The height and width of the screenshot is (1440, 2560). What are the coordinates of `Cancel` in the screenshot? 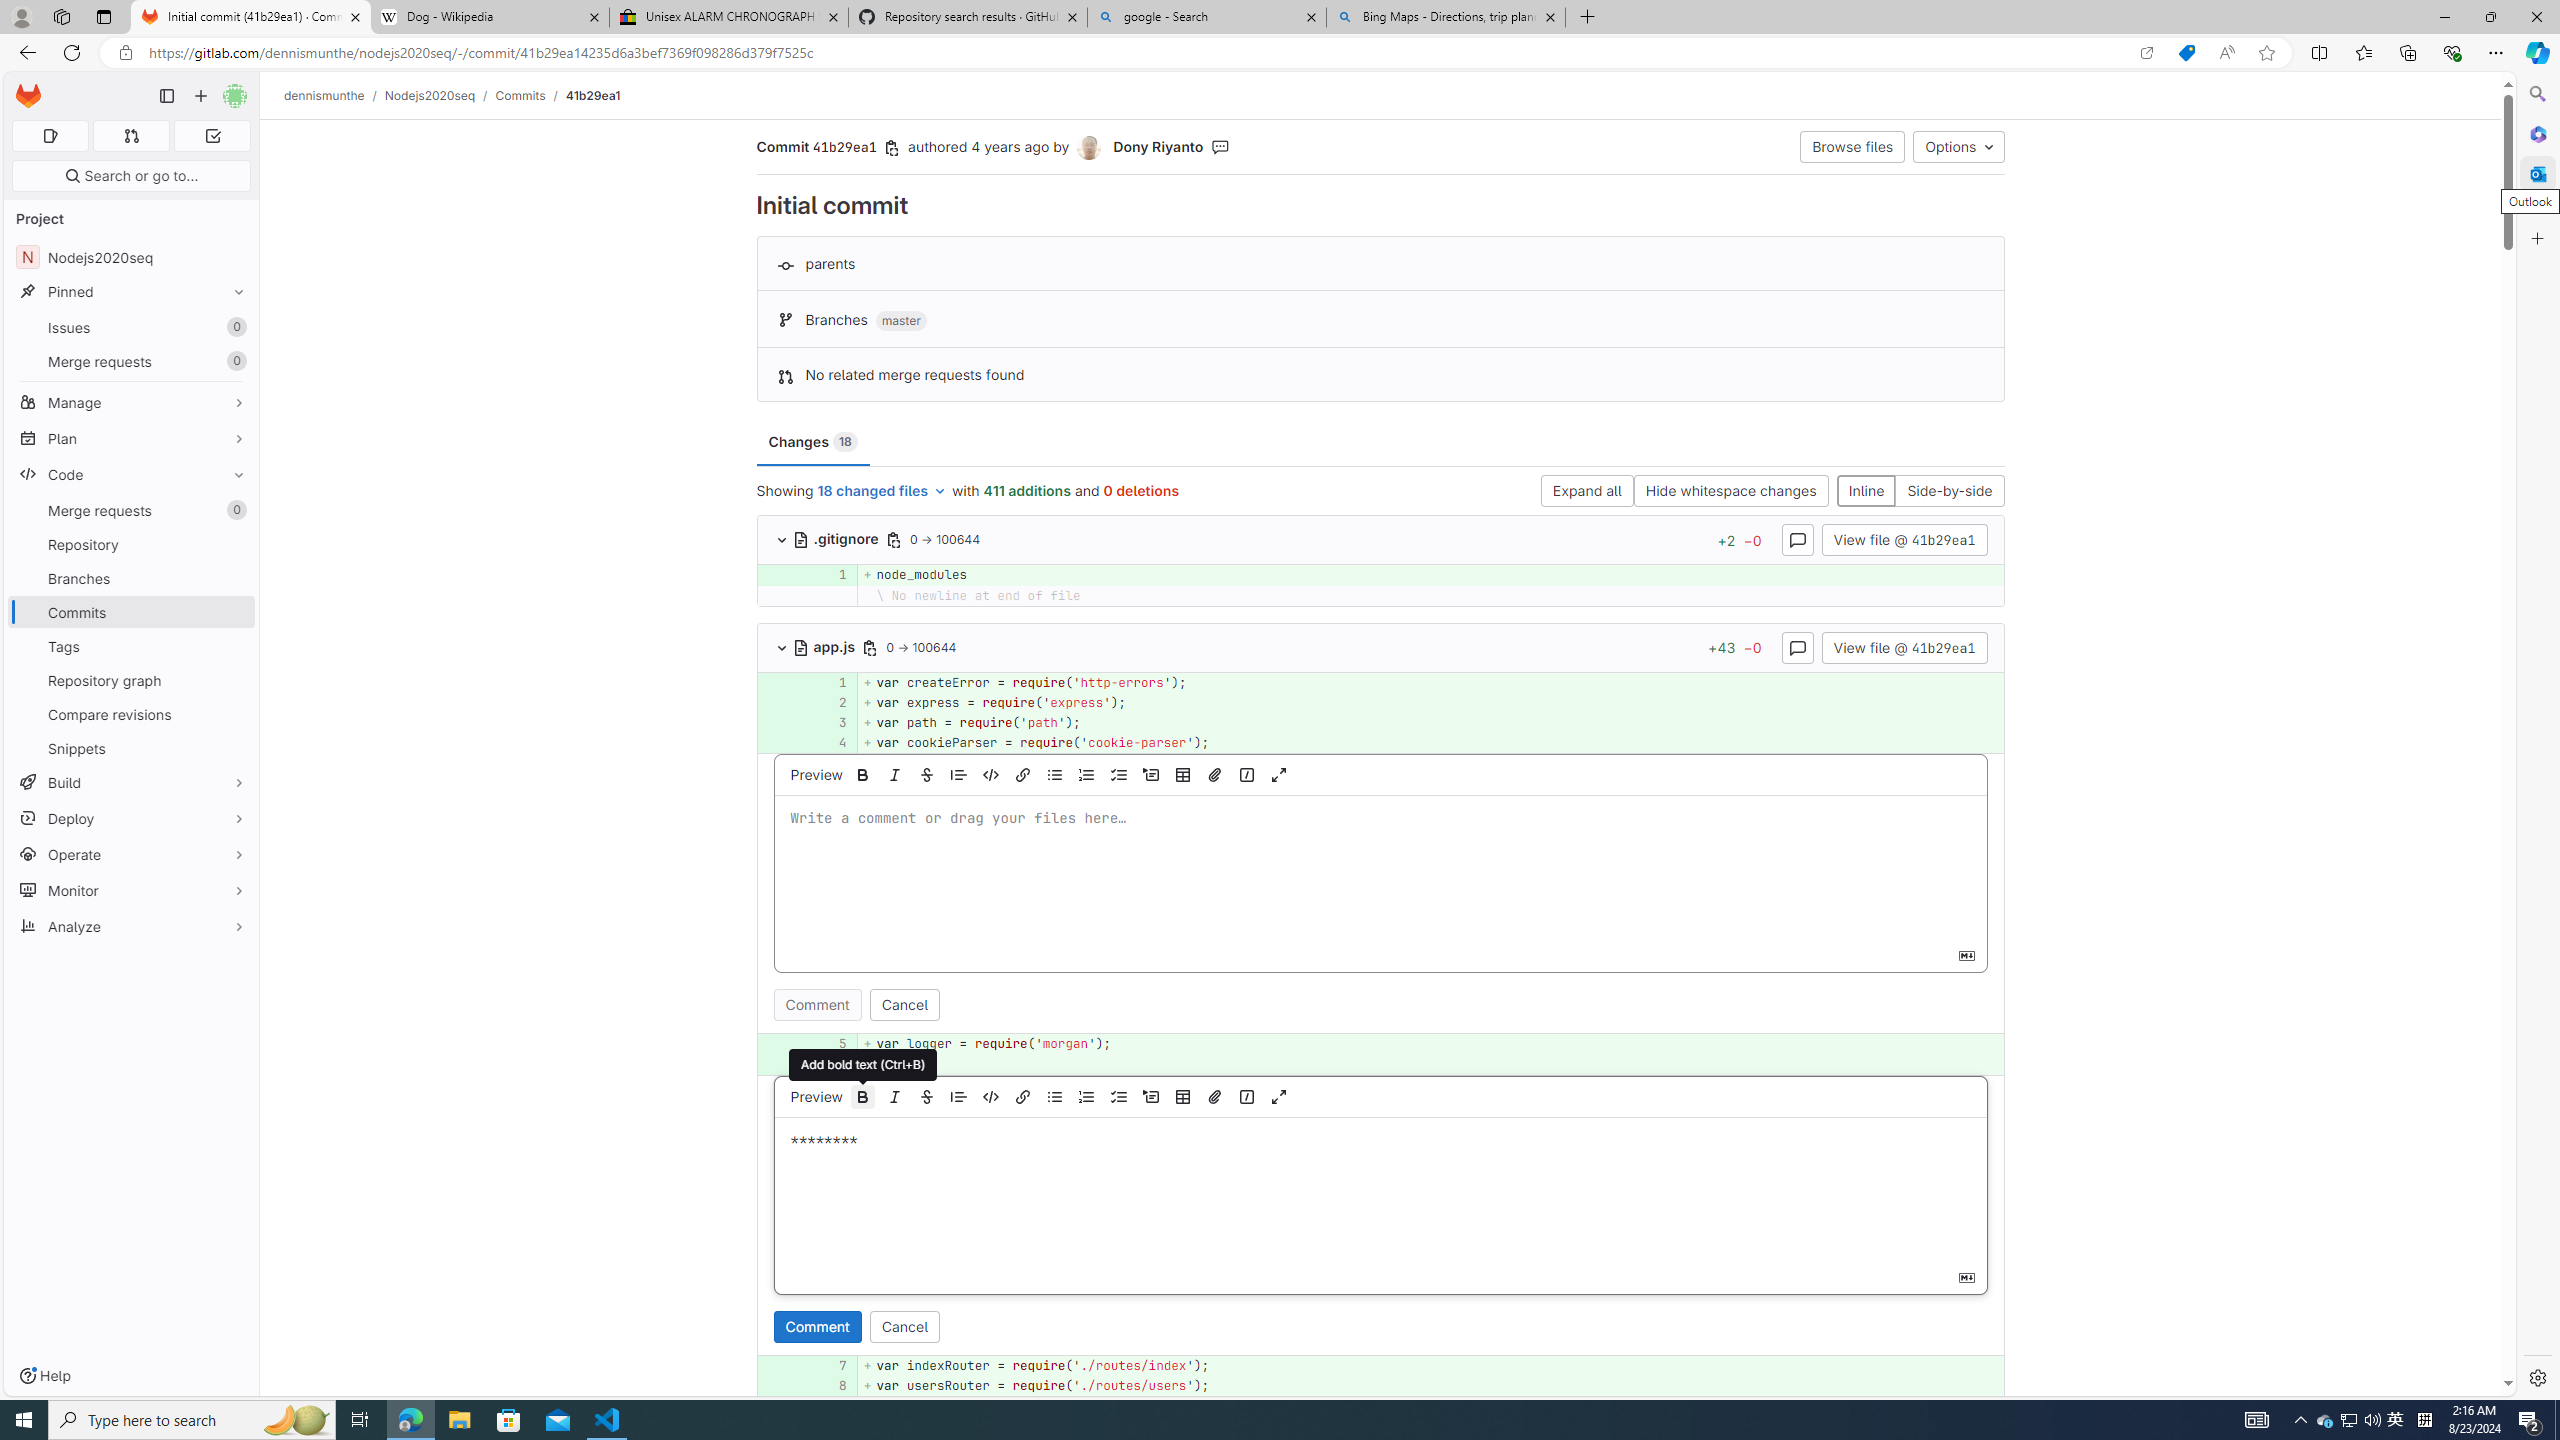 It's located at (904, 1326).